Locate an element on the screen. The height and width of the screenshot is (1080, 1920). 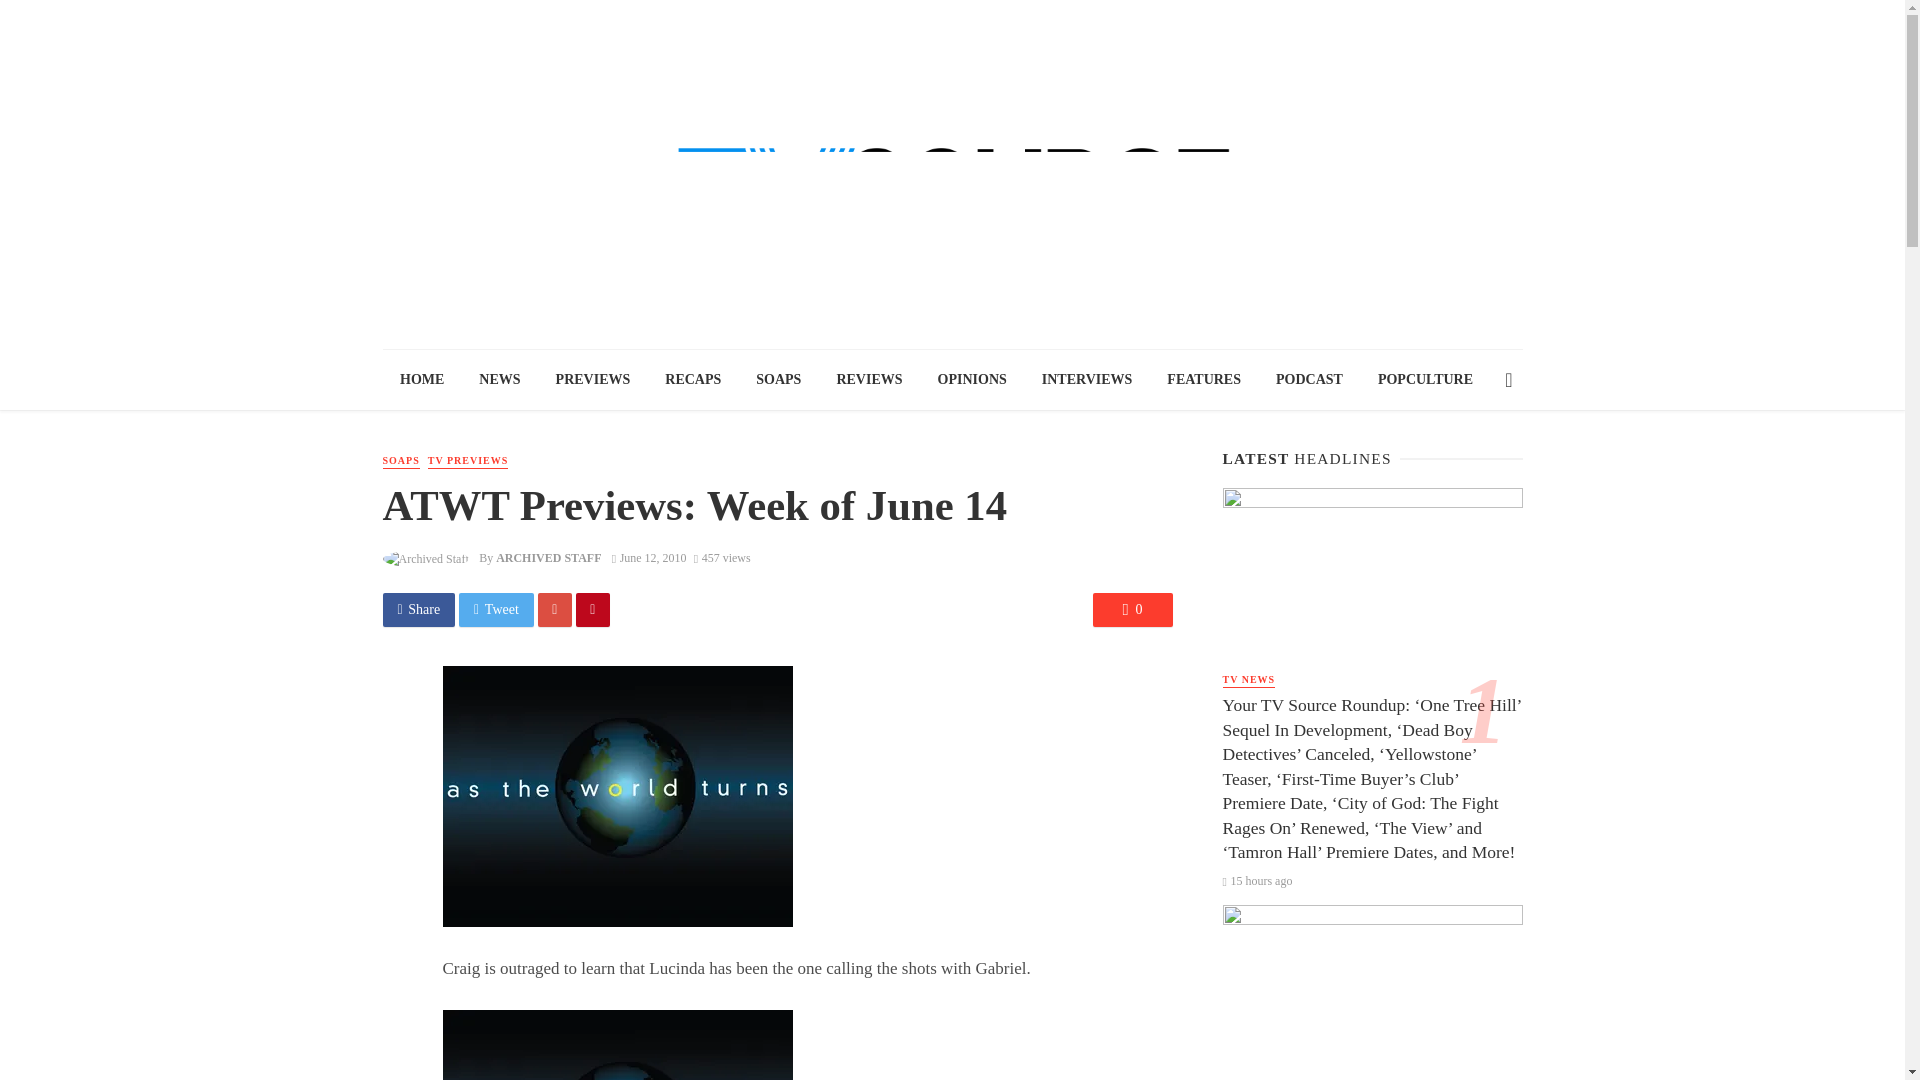
FEATURES is located at coordinates (1204, 380).